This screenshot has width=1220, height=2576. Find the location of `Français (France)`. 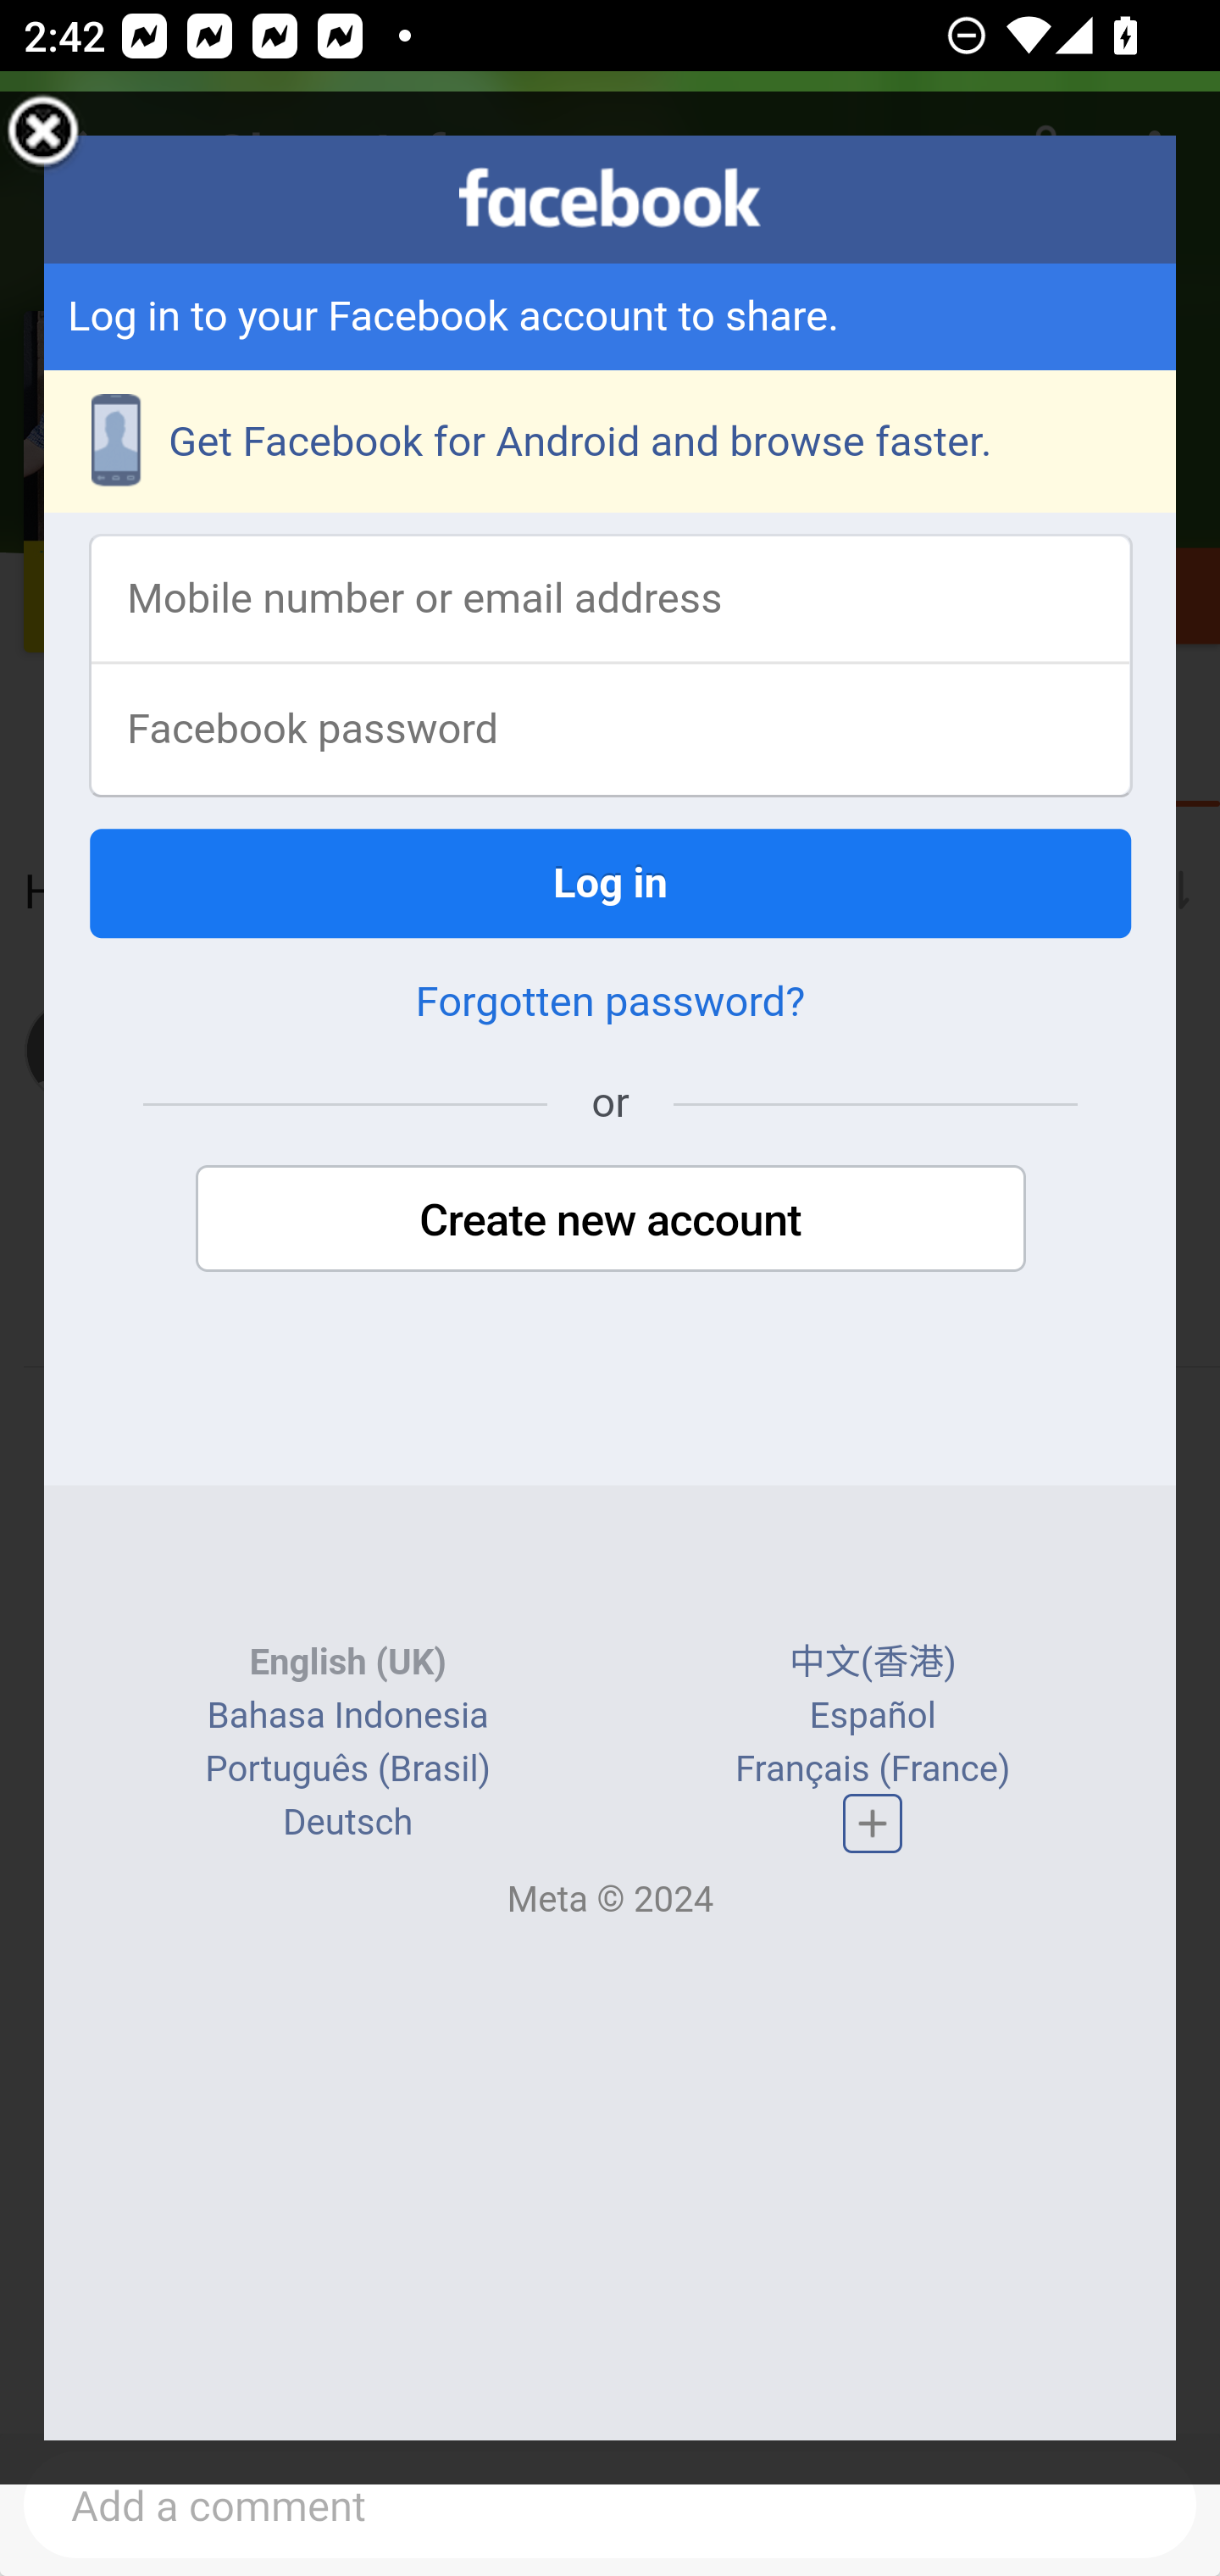

Français (France) is located at coordinates (871, 1771).